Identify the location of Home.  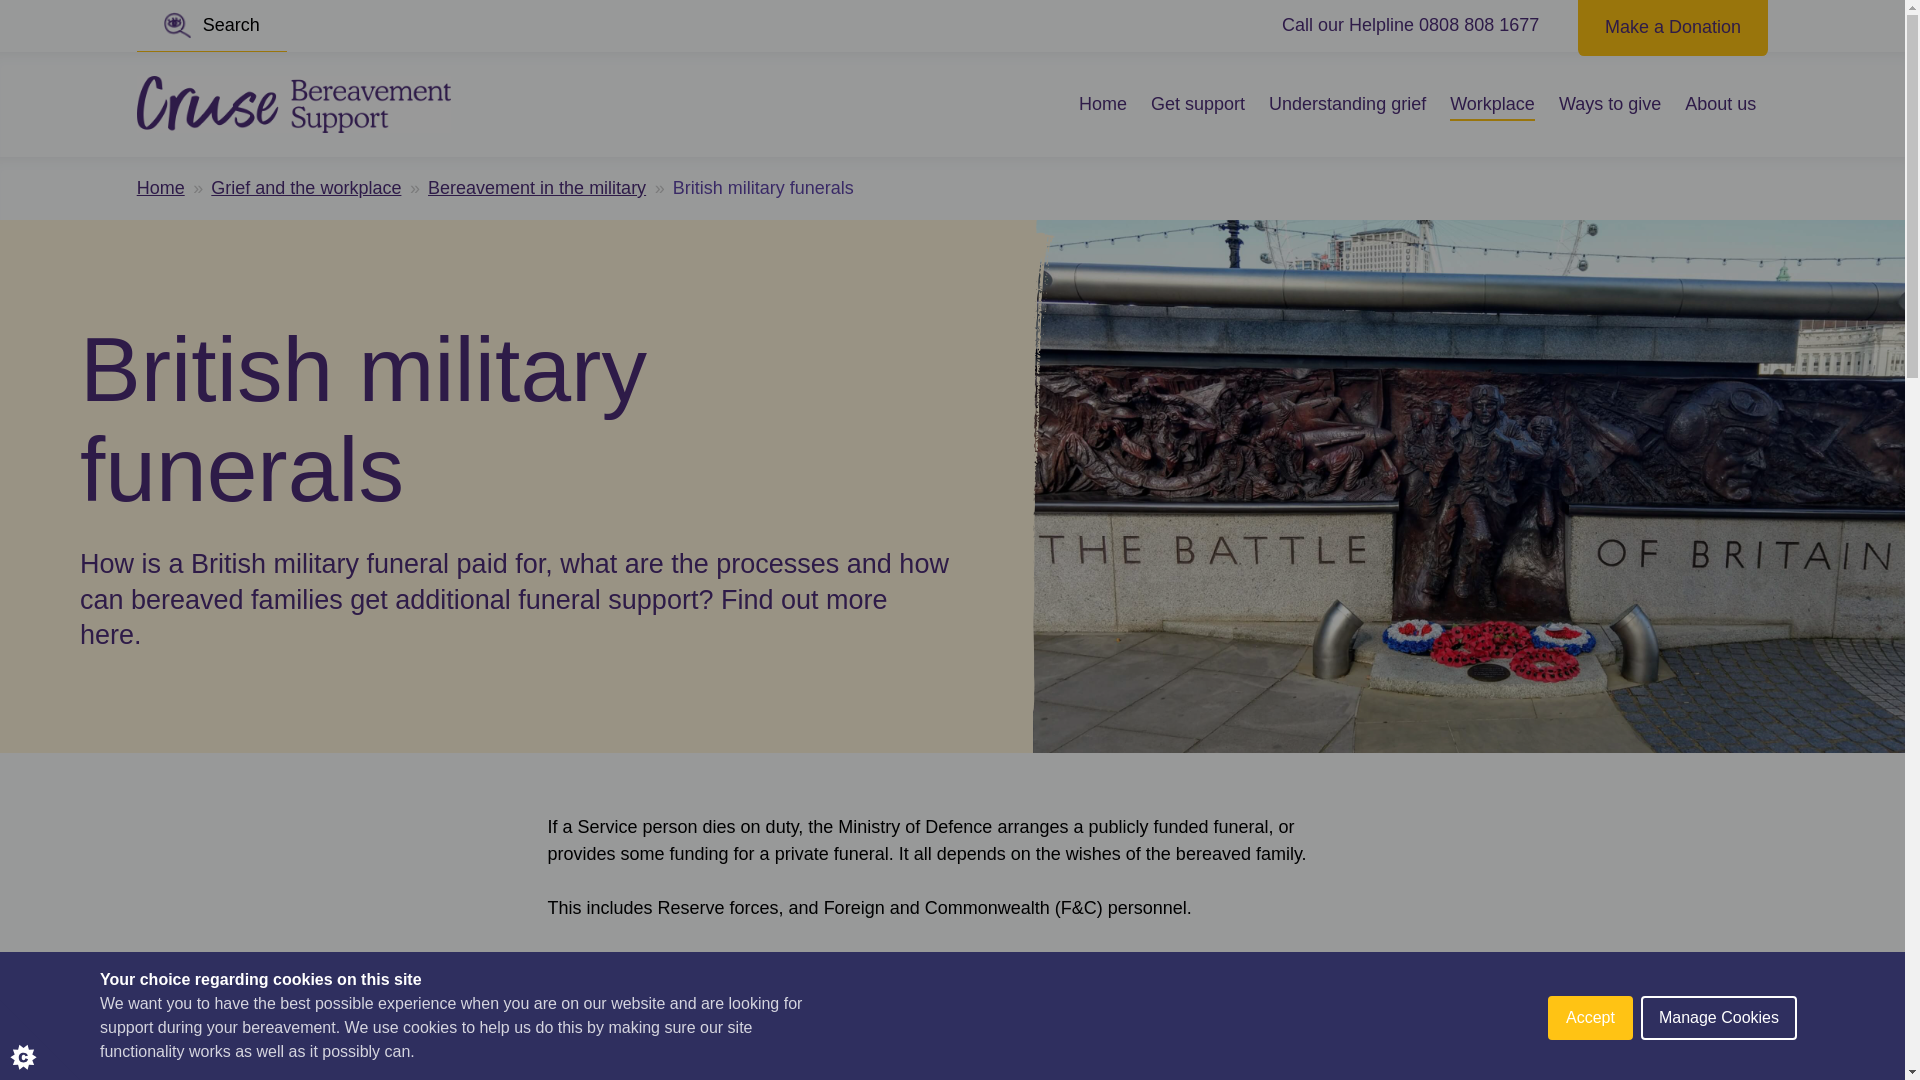
(160, 188).